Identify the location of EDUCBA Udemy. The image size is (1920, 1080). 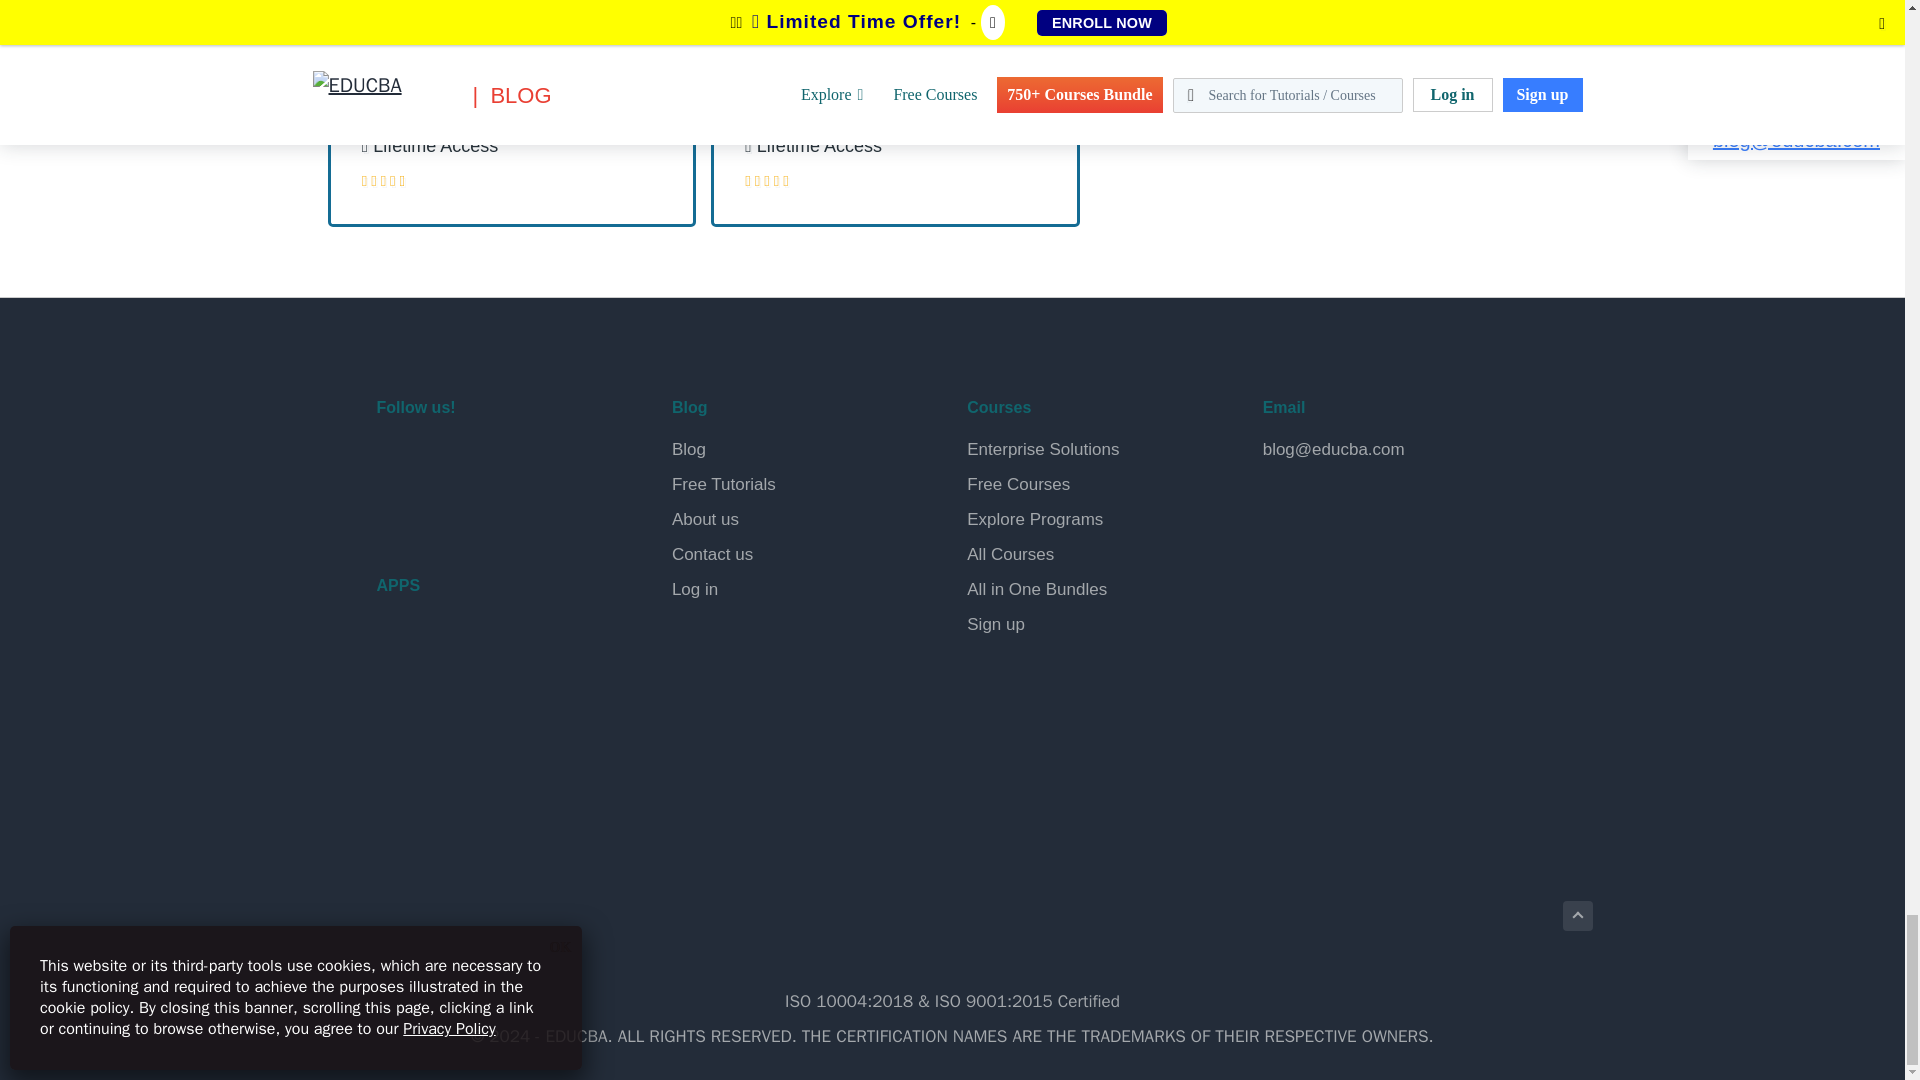
(490, 512).